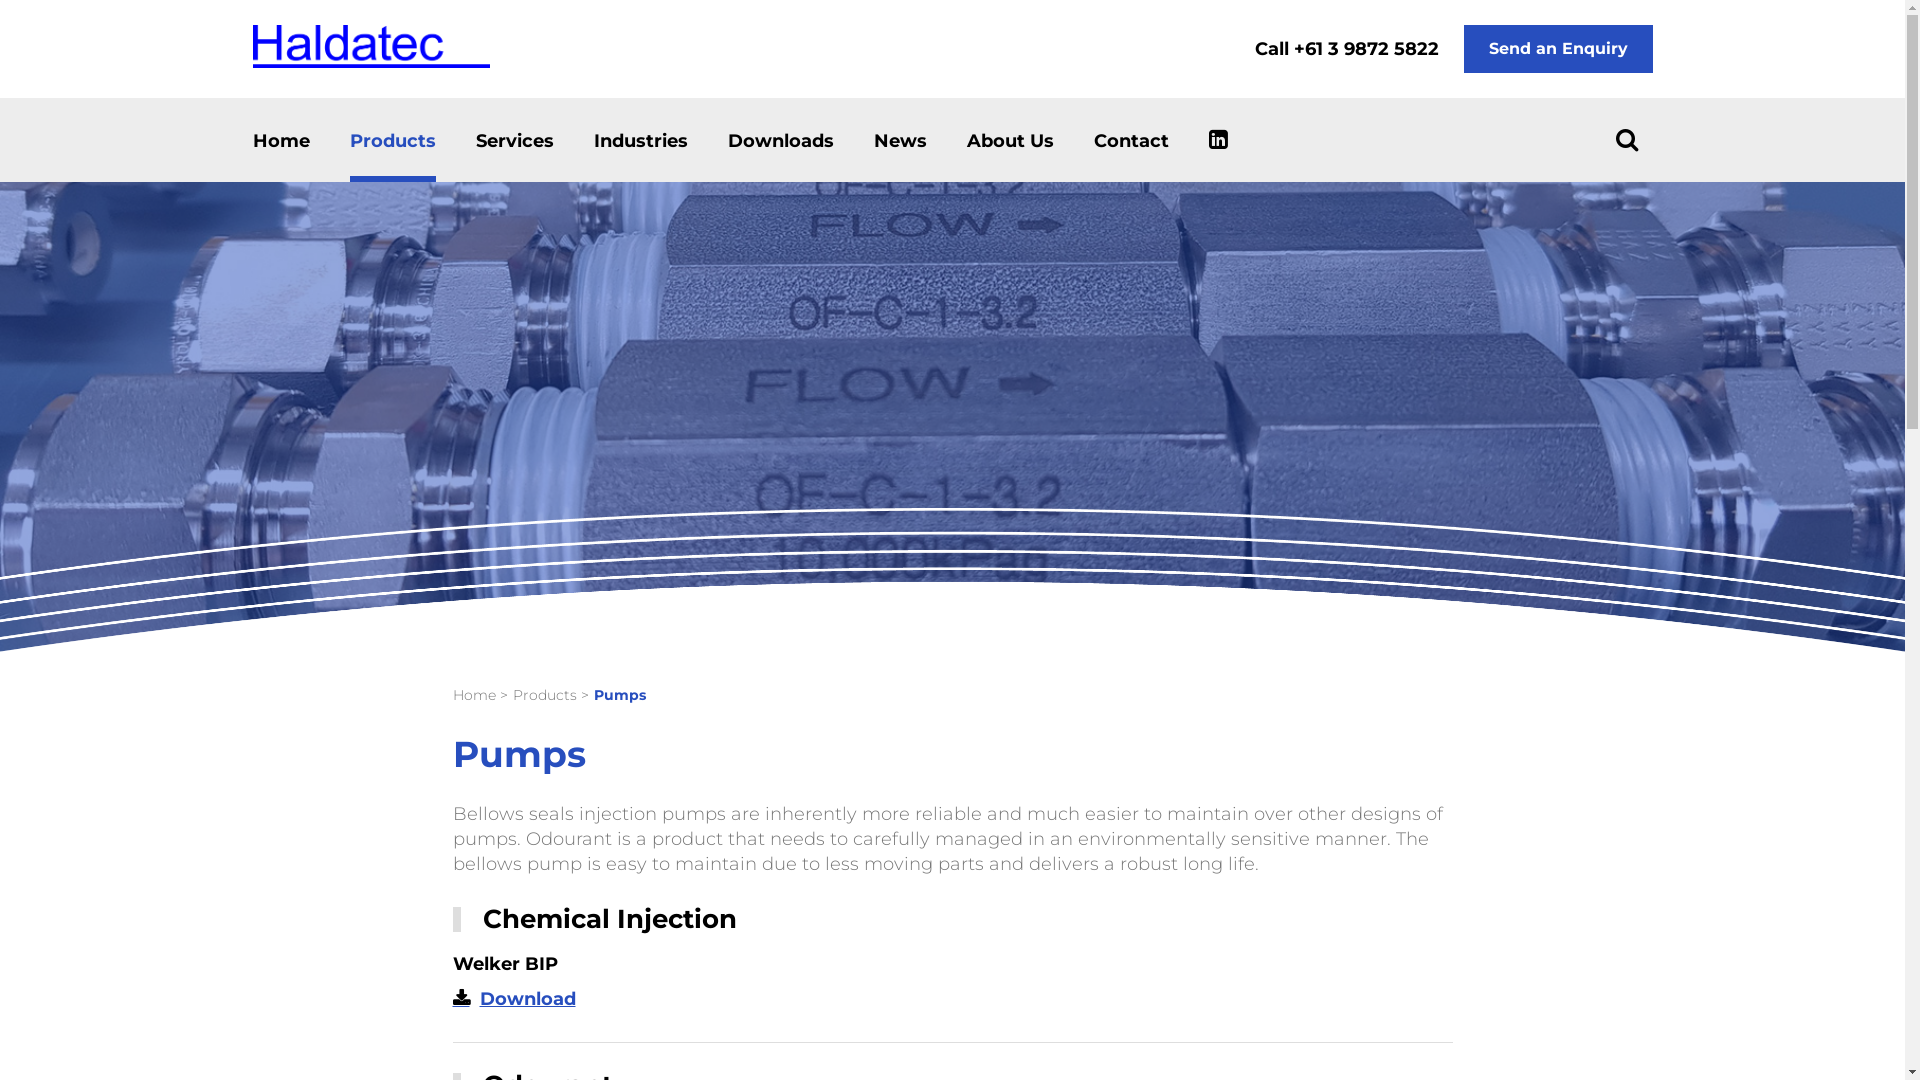  What do you see at coordinates (515, 141) in the screenshot?
I see `Services` at bounding box center [515, 141].